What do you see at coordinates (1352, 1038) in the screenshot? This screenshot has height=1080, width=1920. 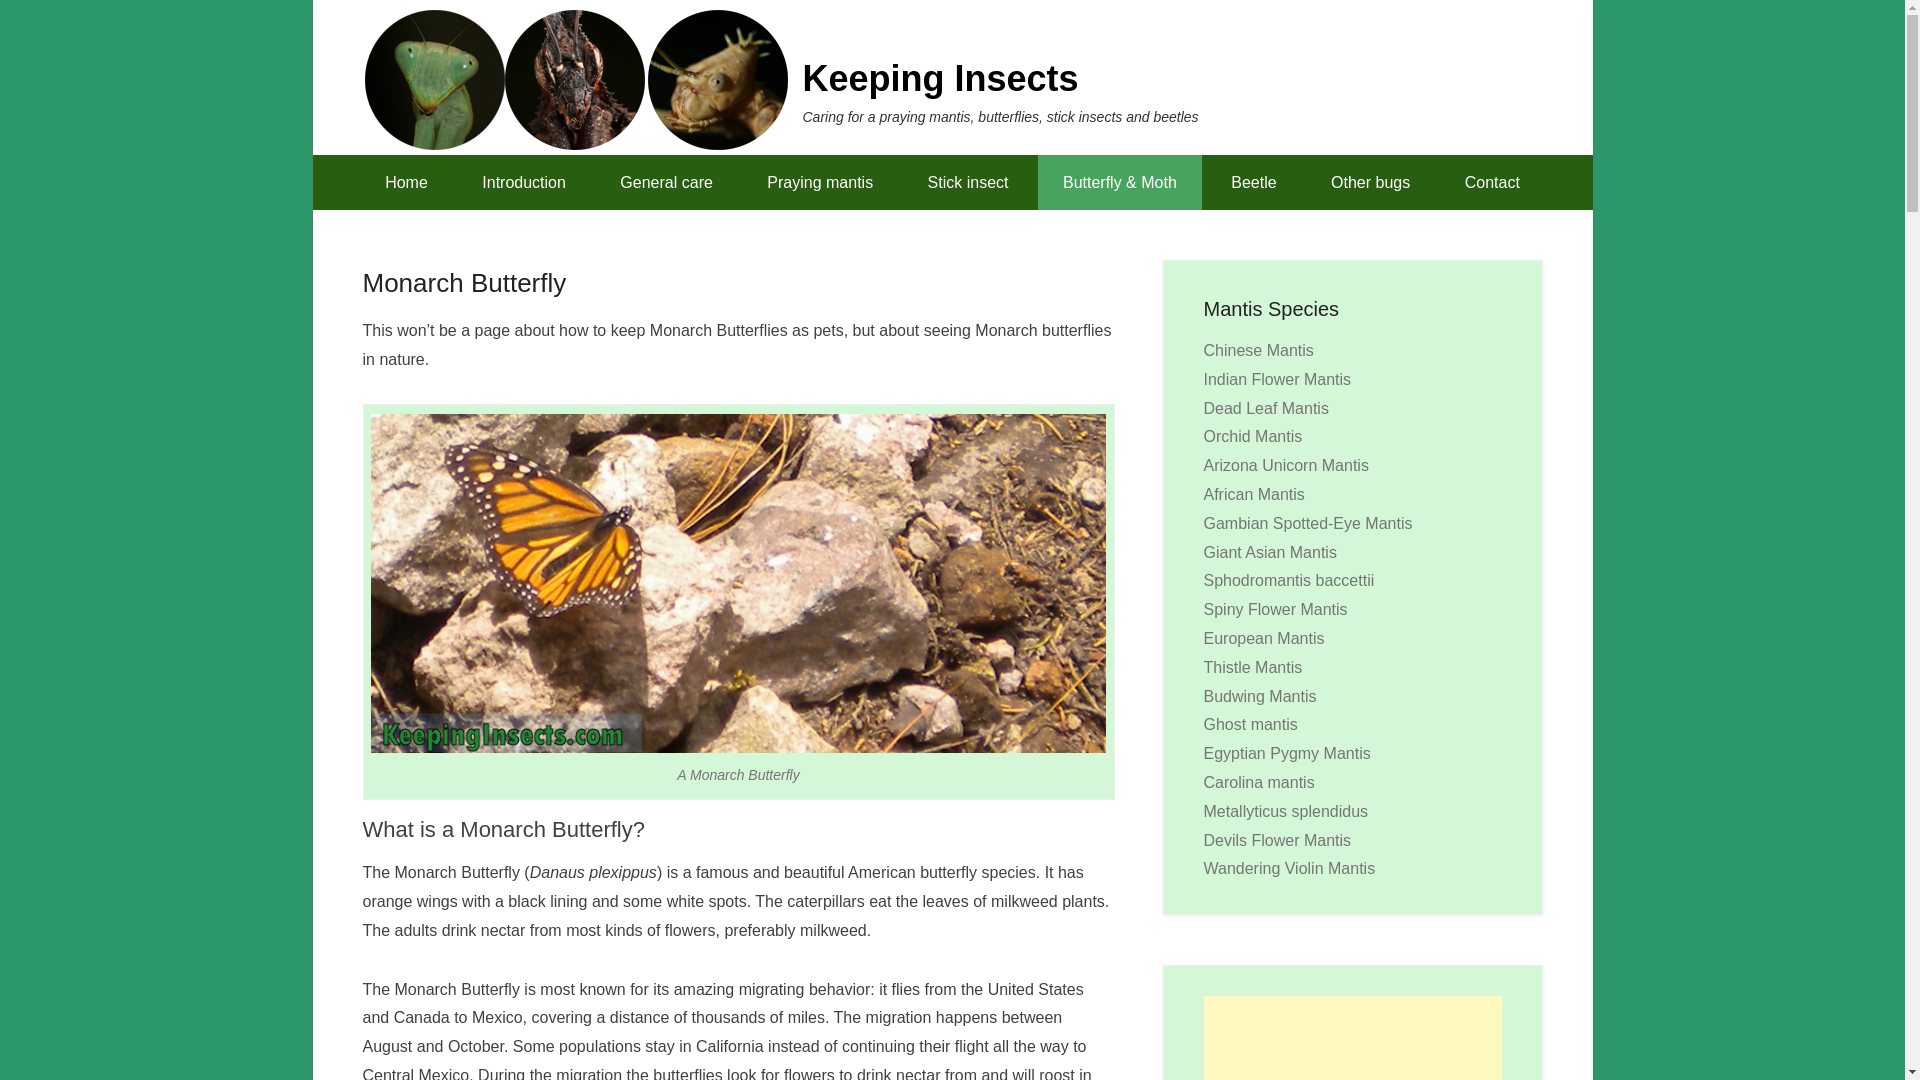 I see `Advertisement` at bounding box center [1352, 1038].